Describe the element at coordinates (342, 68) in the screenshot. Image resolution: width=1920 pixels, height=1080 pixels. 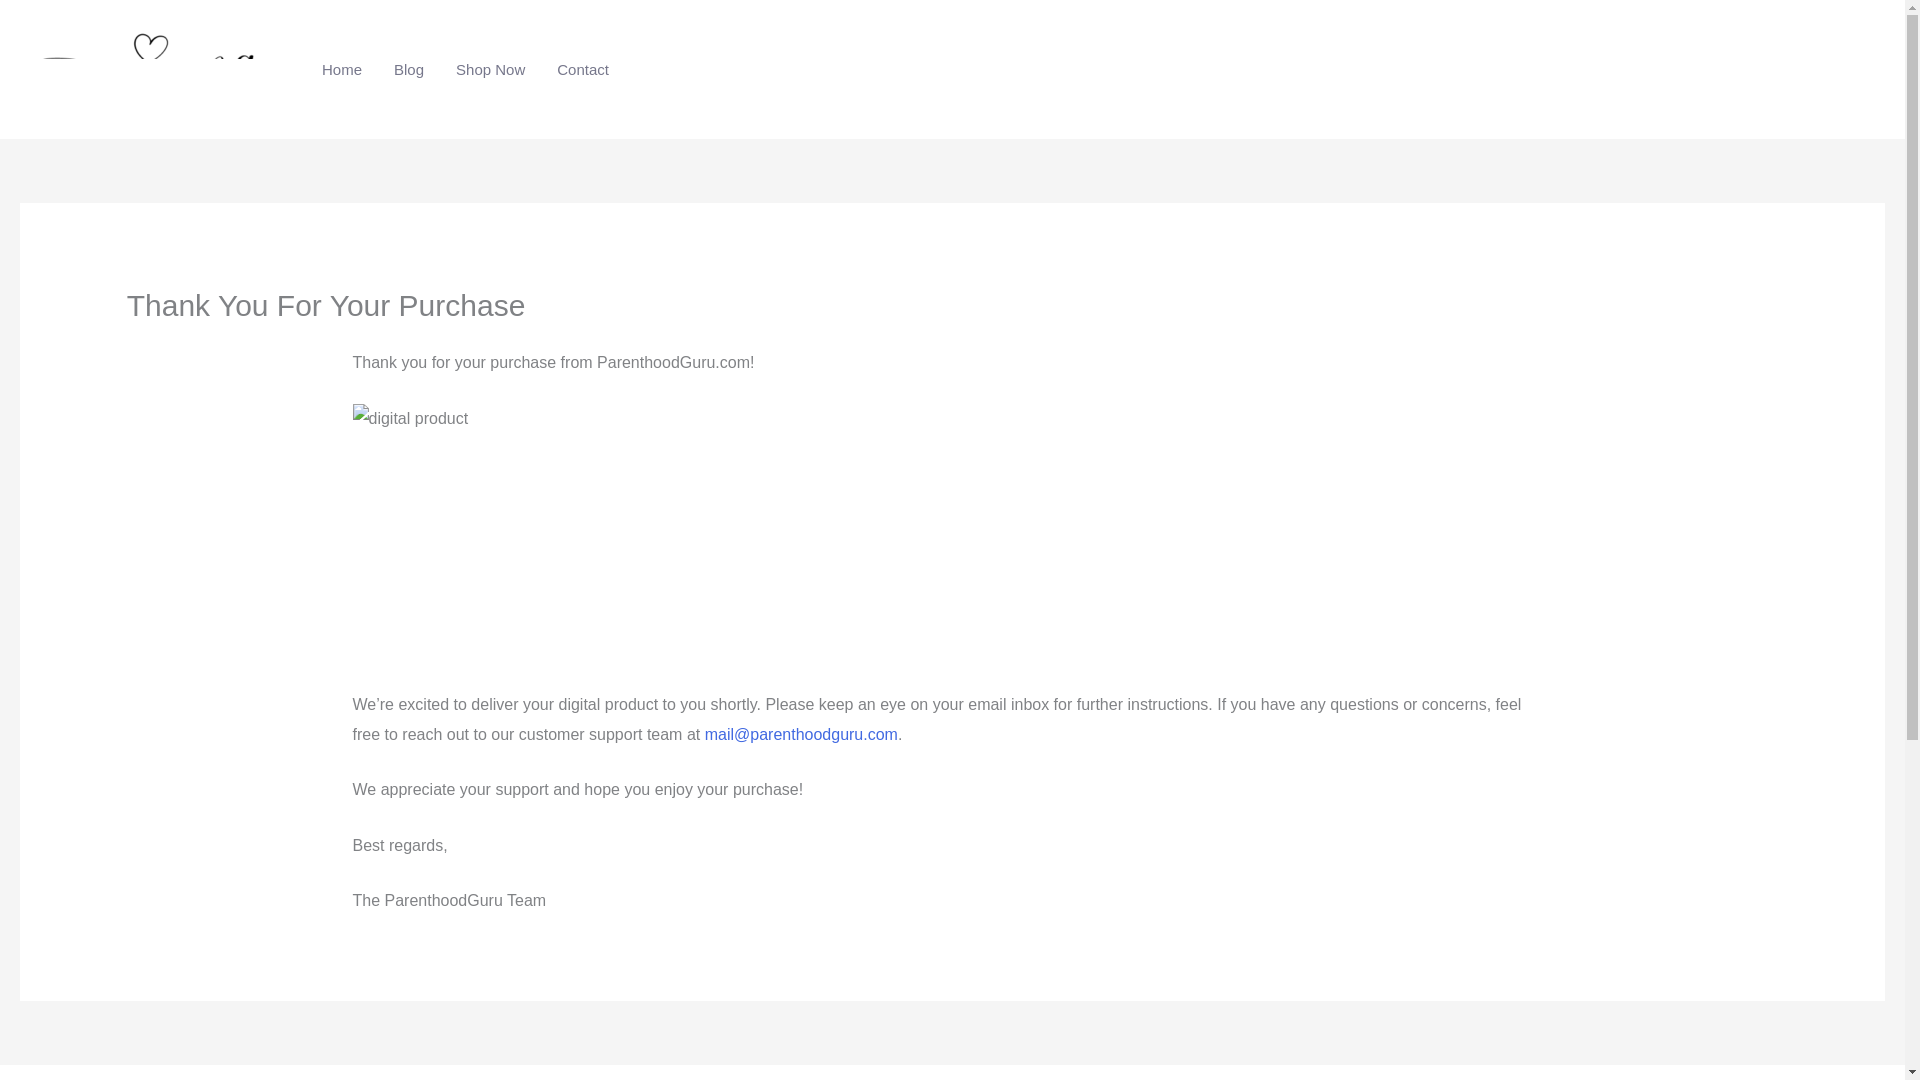
I see `Home` at that location.